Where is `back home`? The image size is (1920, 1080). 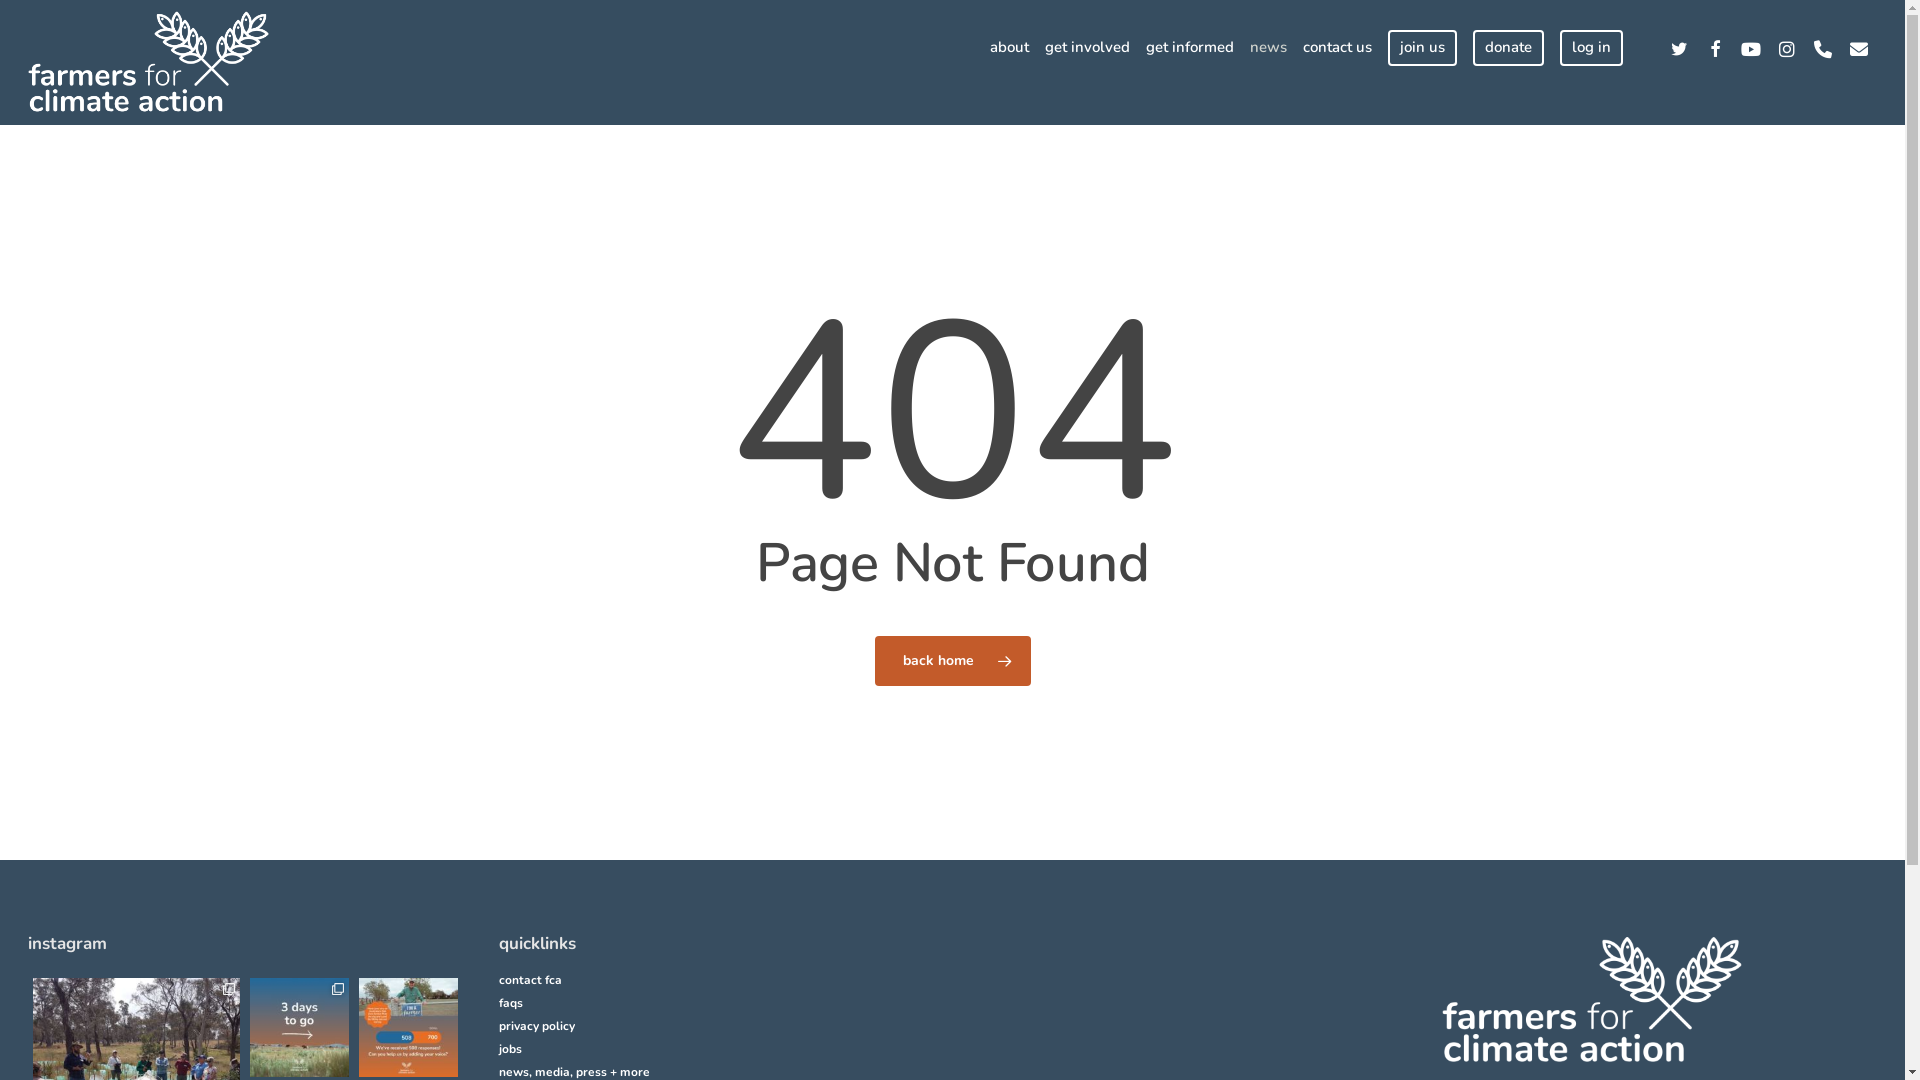 back home is located at coordinates (952, 661).